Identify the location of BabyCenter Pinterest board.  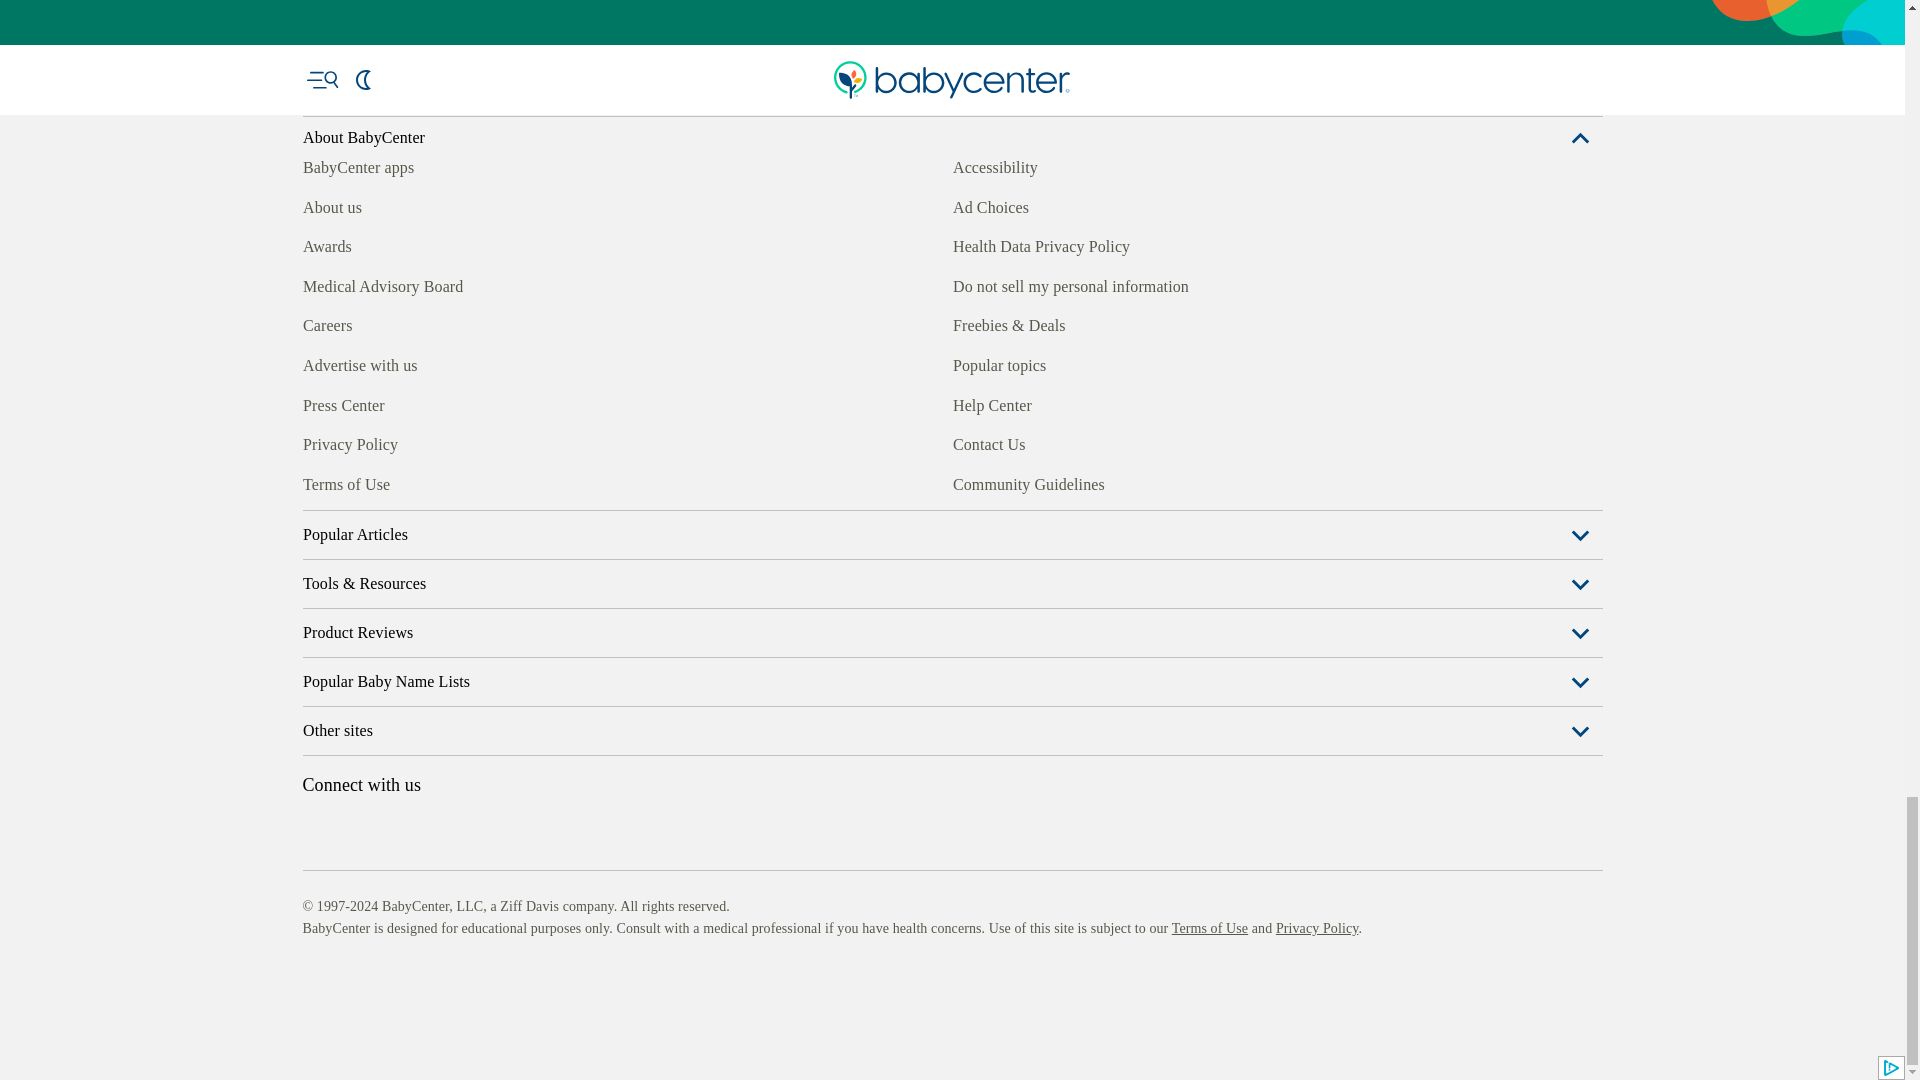
(408, 481).